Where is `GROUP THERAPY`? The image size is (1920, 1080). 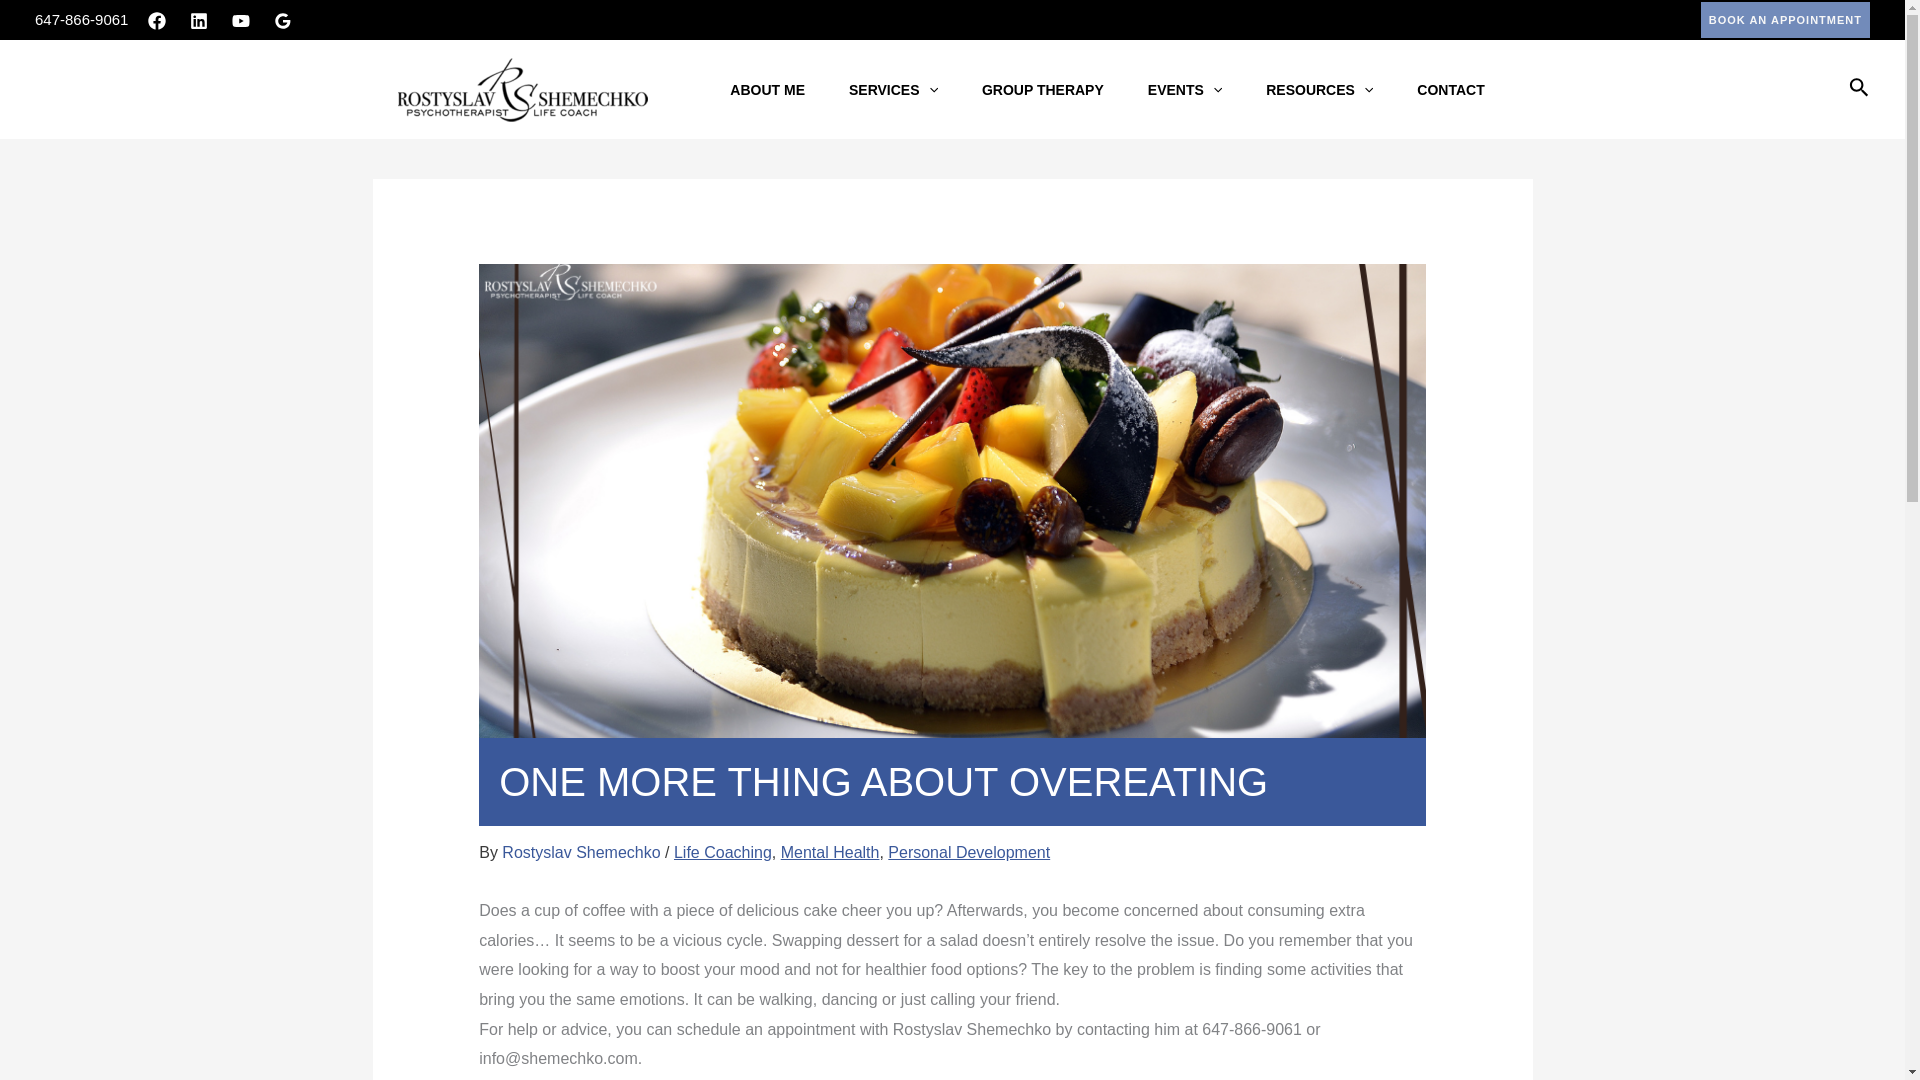 GROUP THERAPY is located at coordinates (1042, 89).